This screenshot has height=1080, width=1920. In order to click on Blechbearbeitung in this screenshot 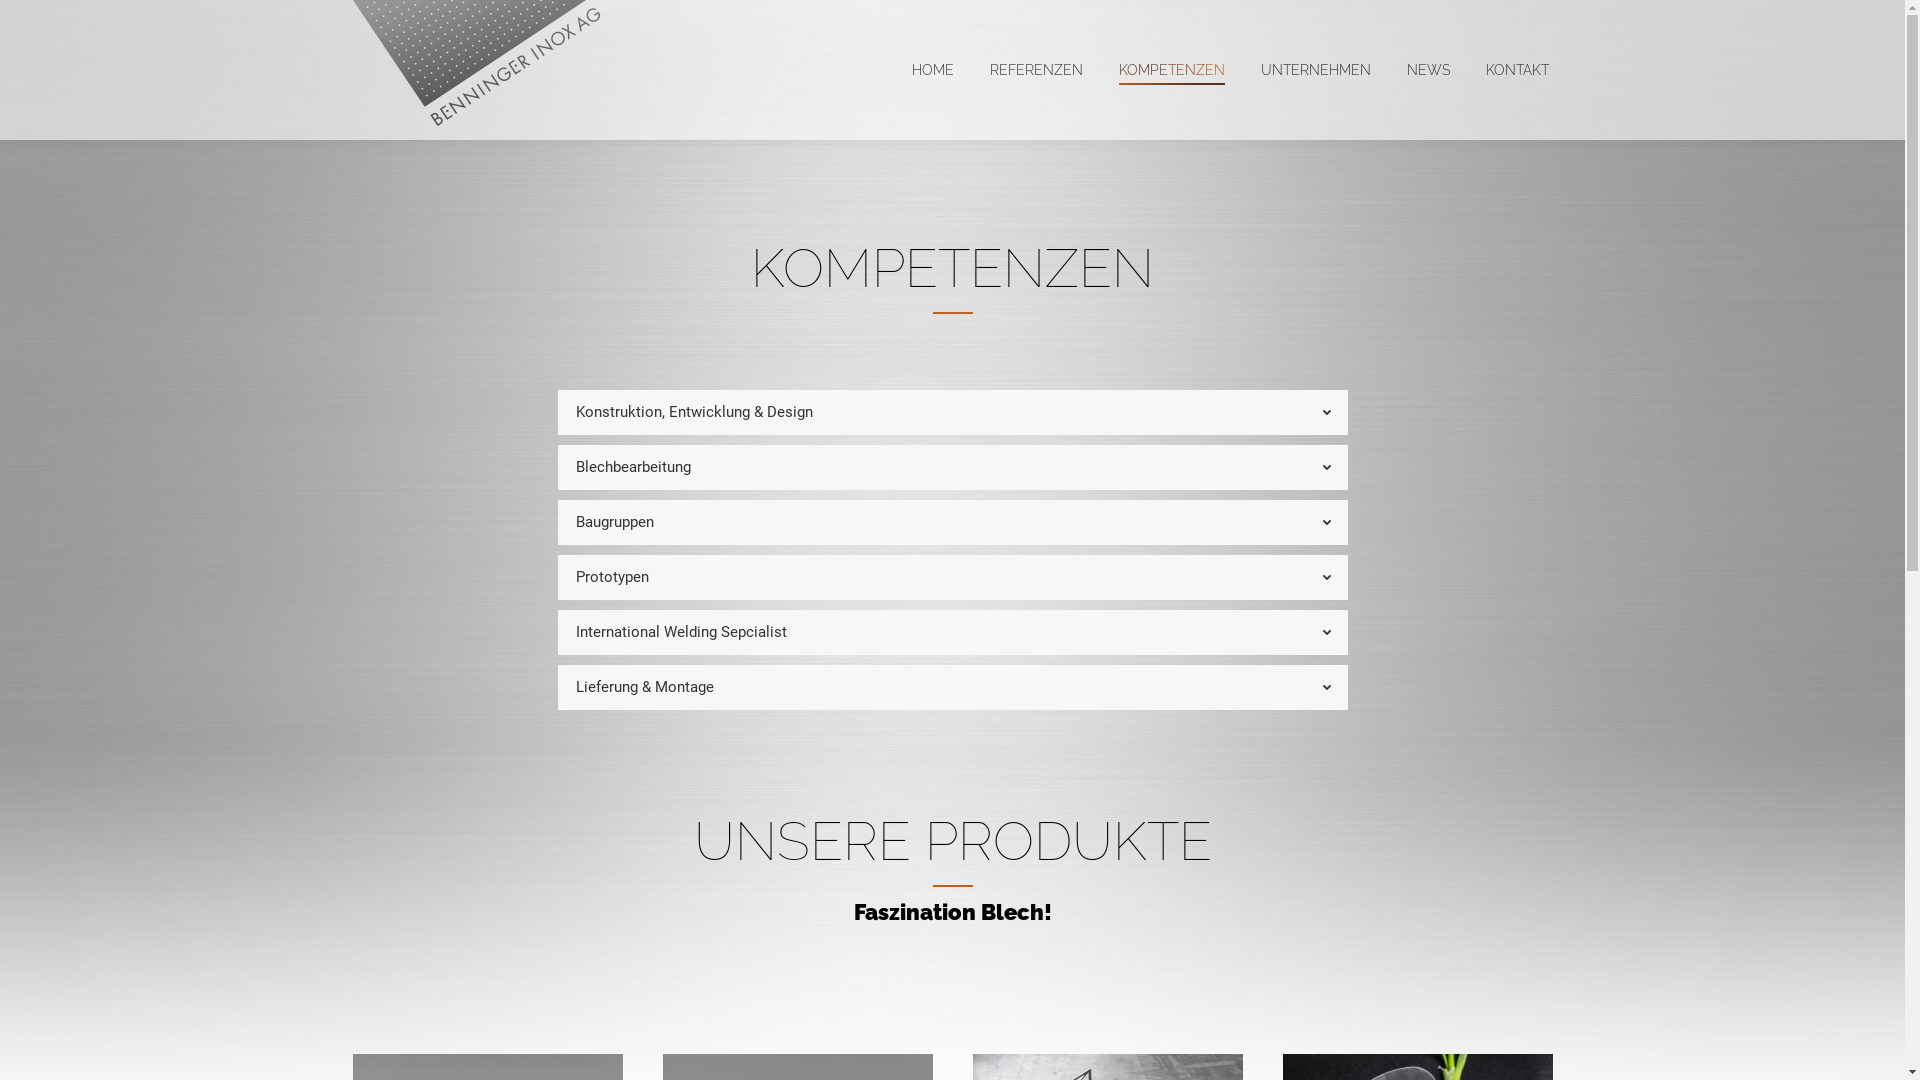, I will do `click(953, 468)`.